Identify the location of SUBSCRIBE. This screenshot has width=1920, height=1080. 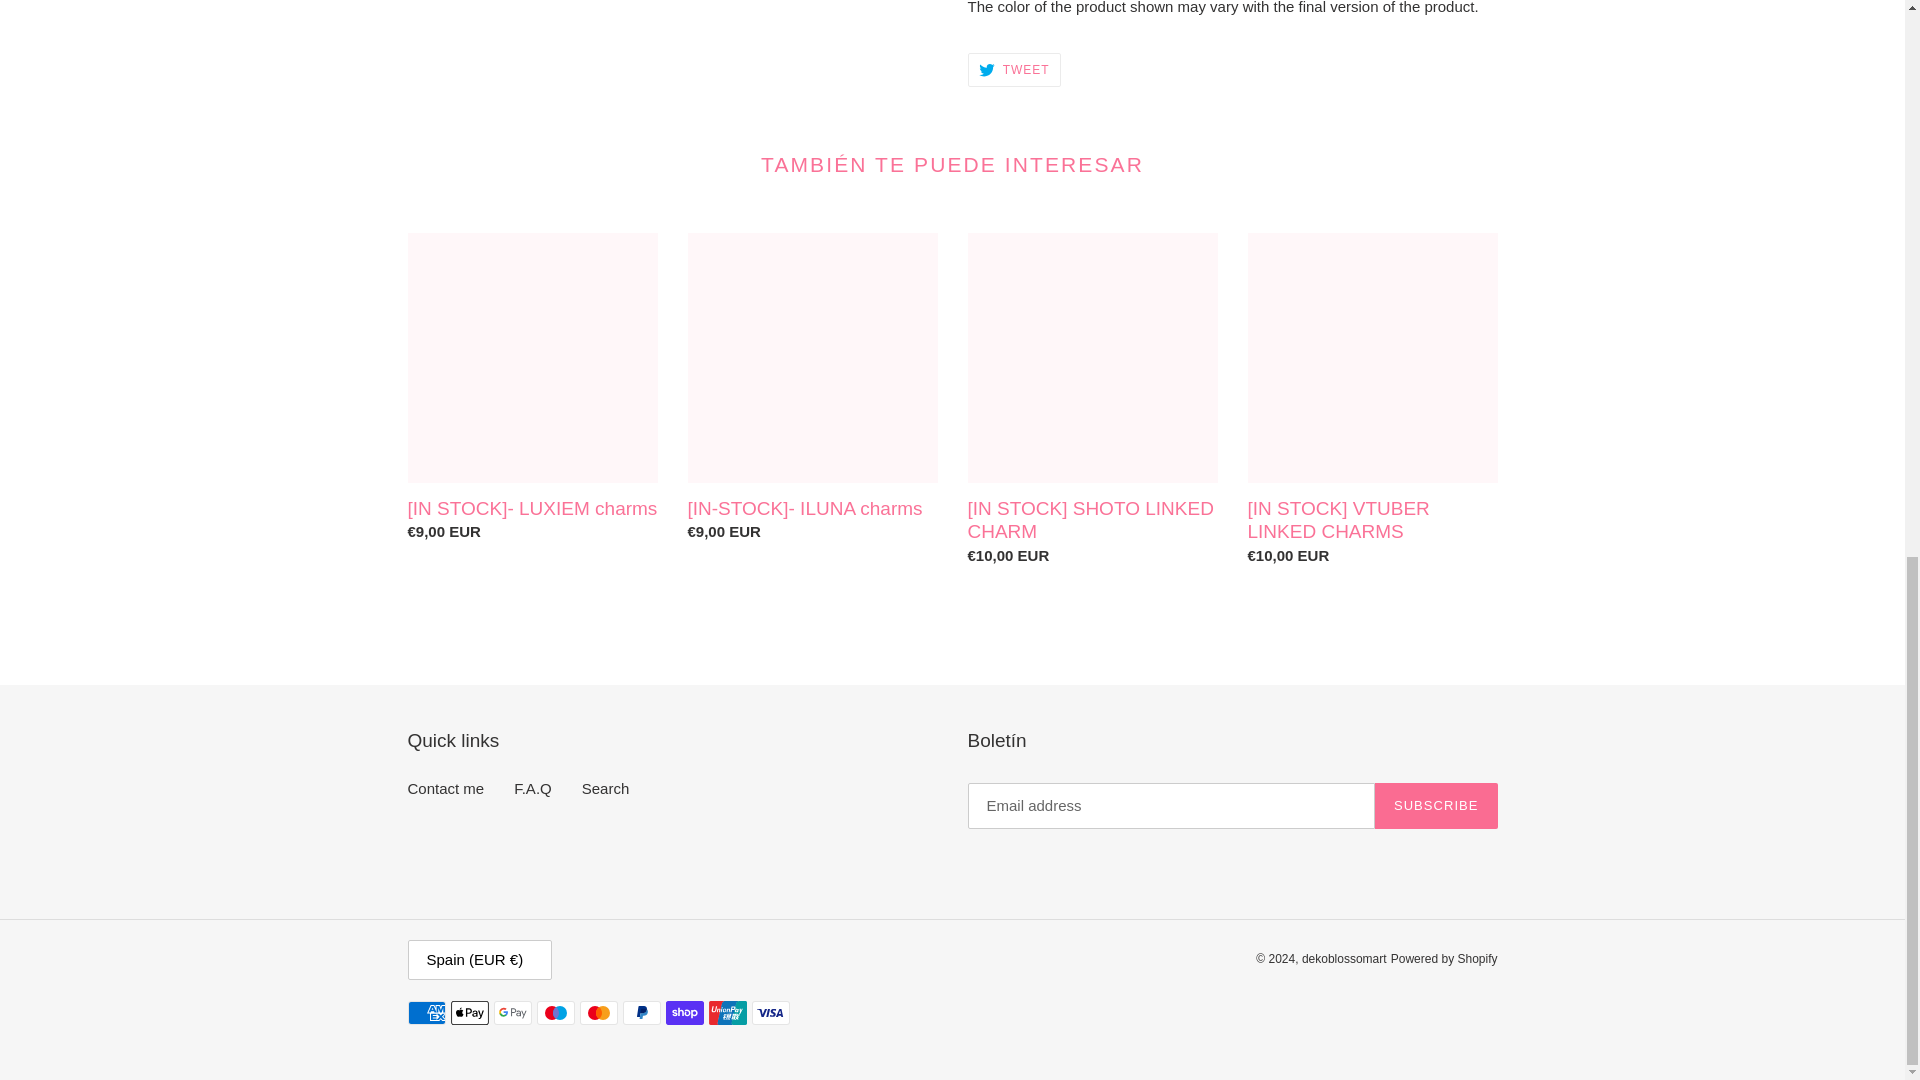
(1436, 806).